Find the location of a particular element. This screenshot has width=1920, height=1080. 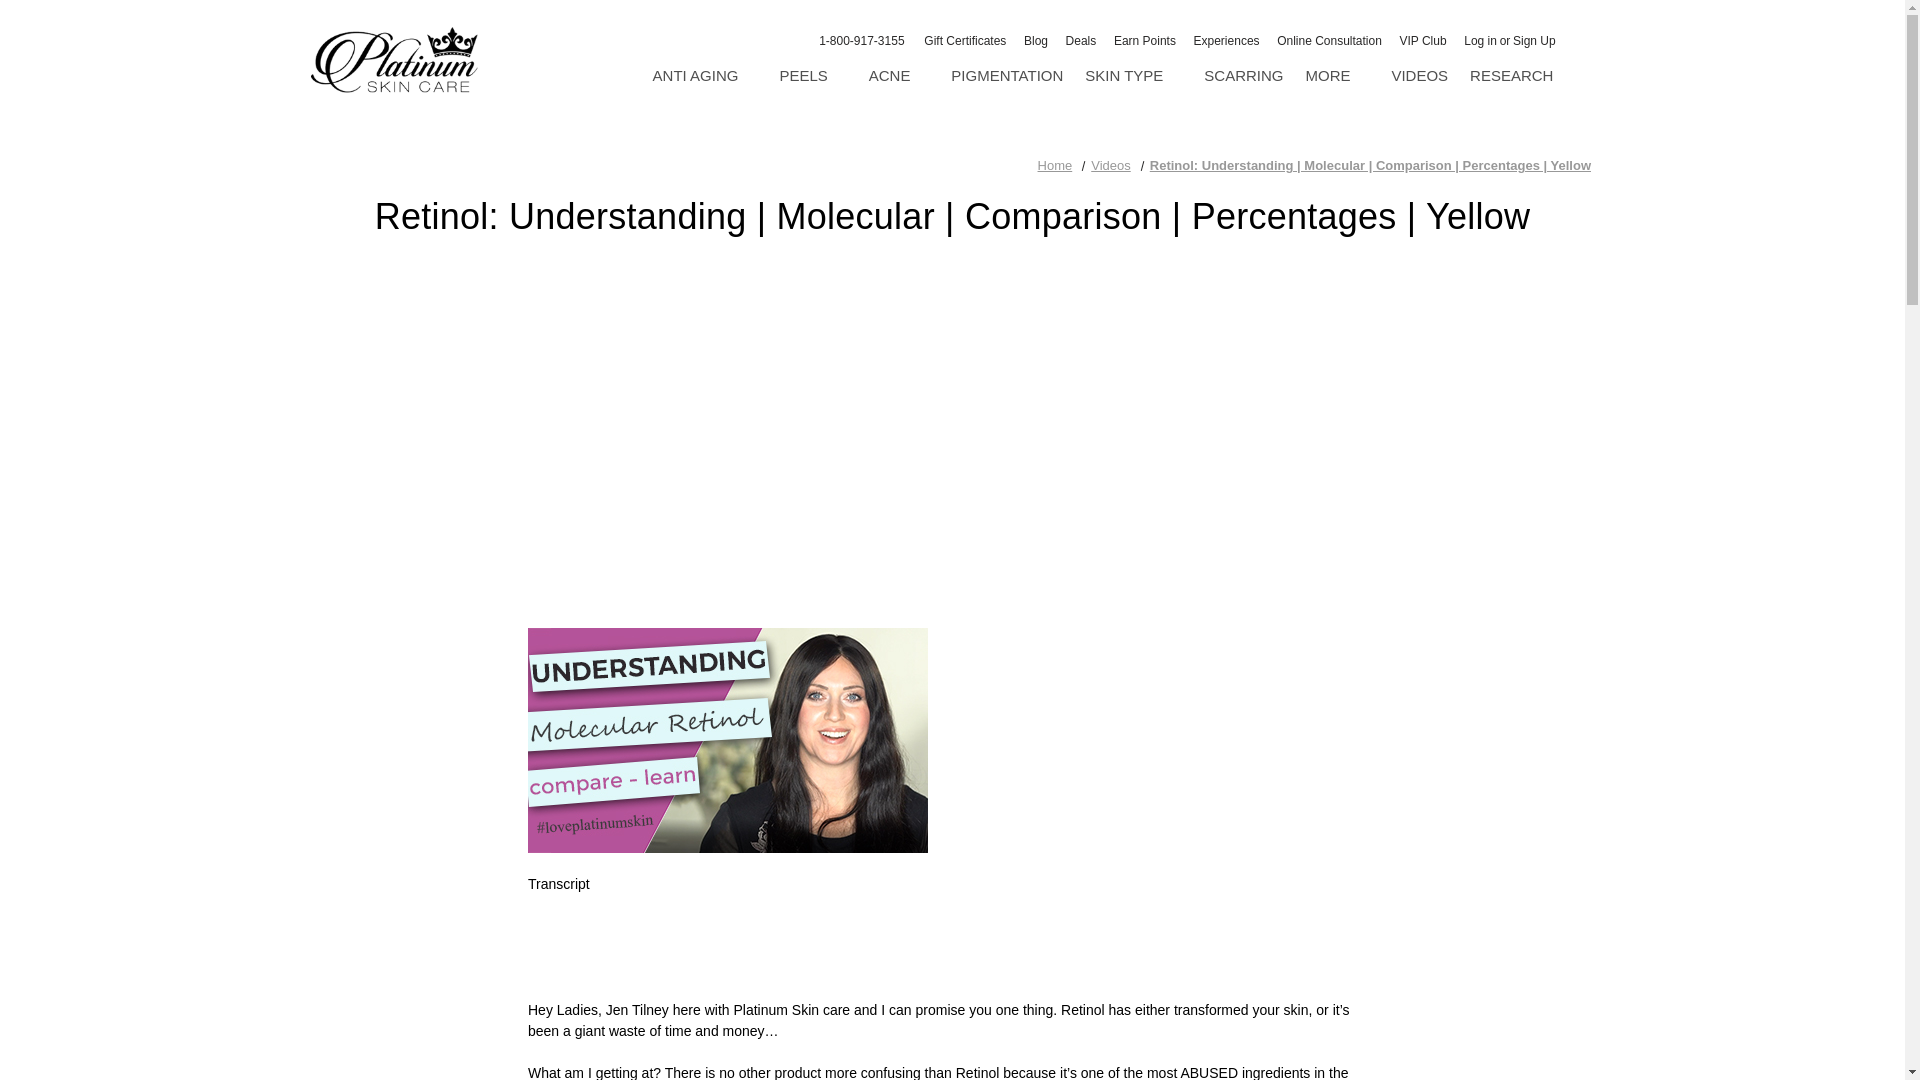

Blog is located at coordinates (1036, 41).